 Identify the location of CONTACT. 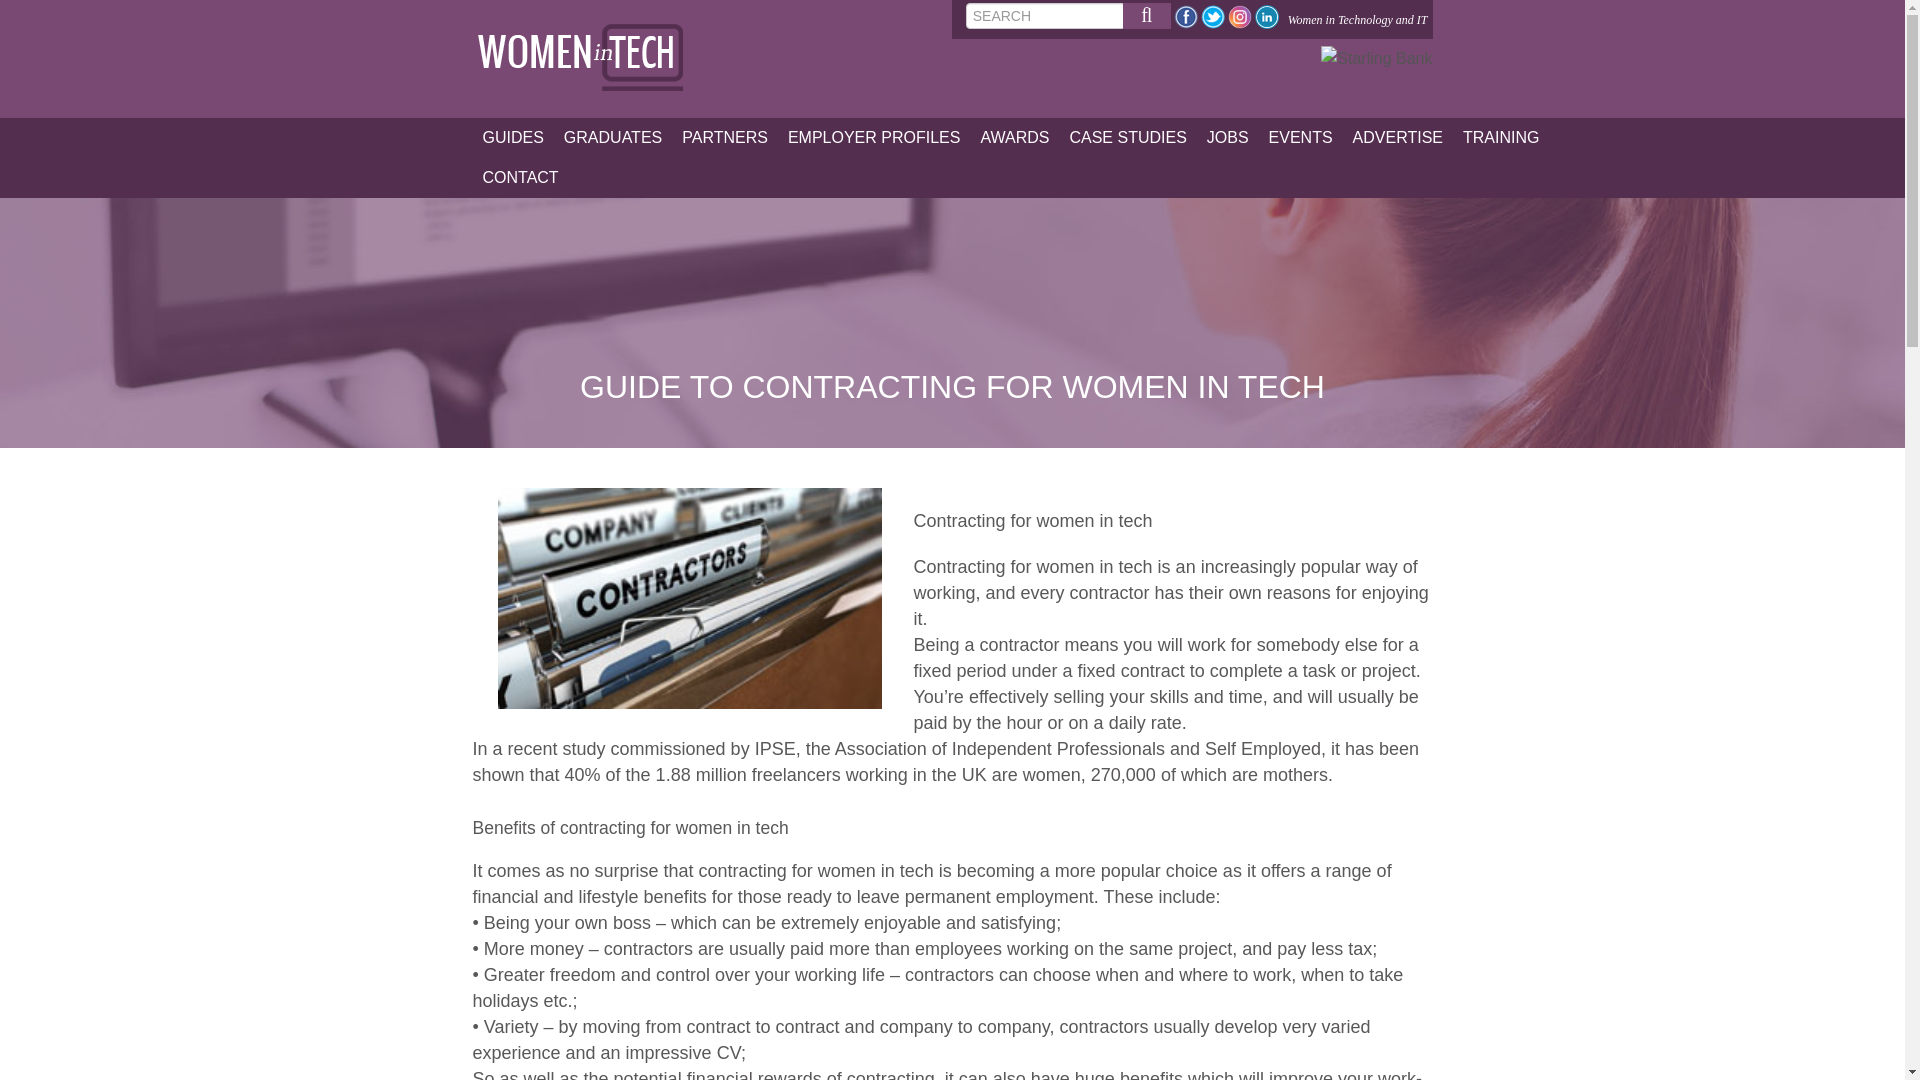
(520, 177).